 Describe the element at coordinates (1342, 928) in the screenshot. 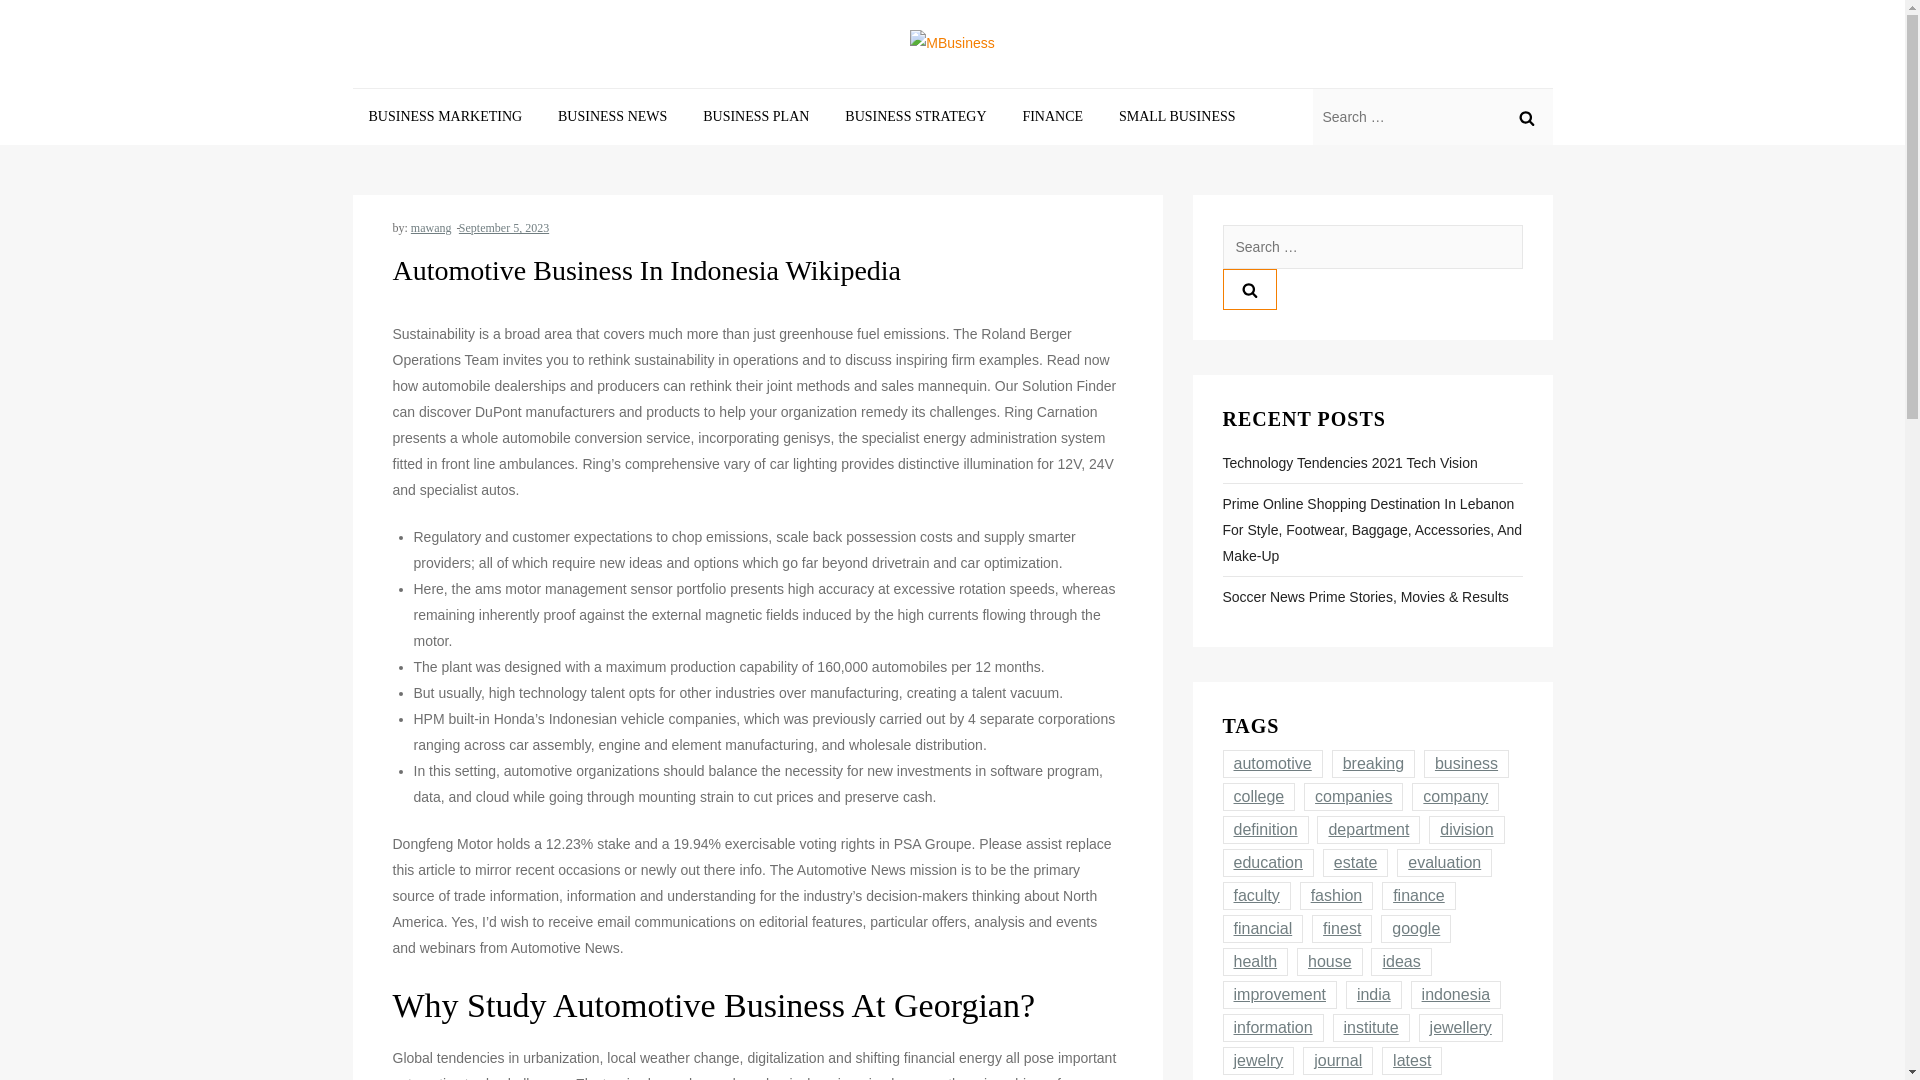

I see `finest` at that location.